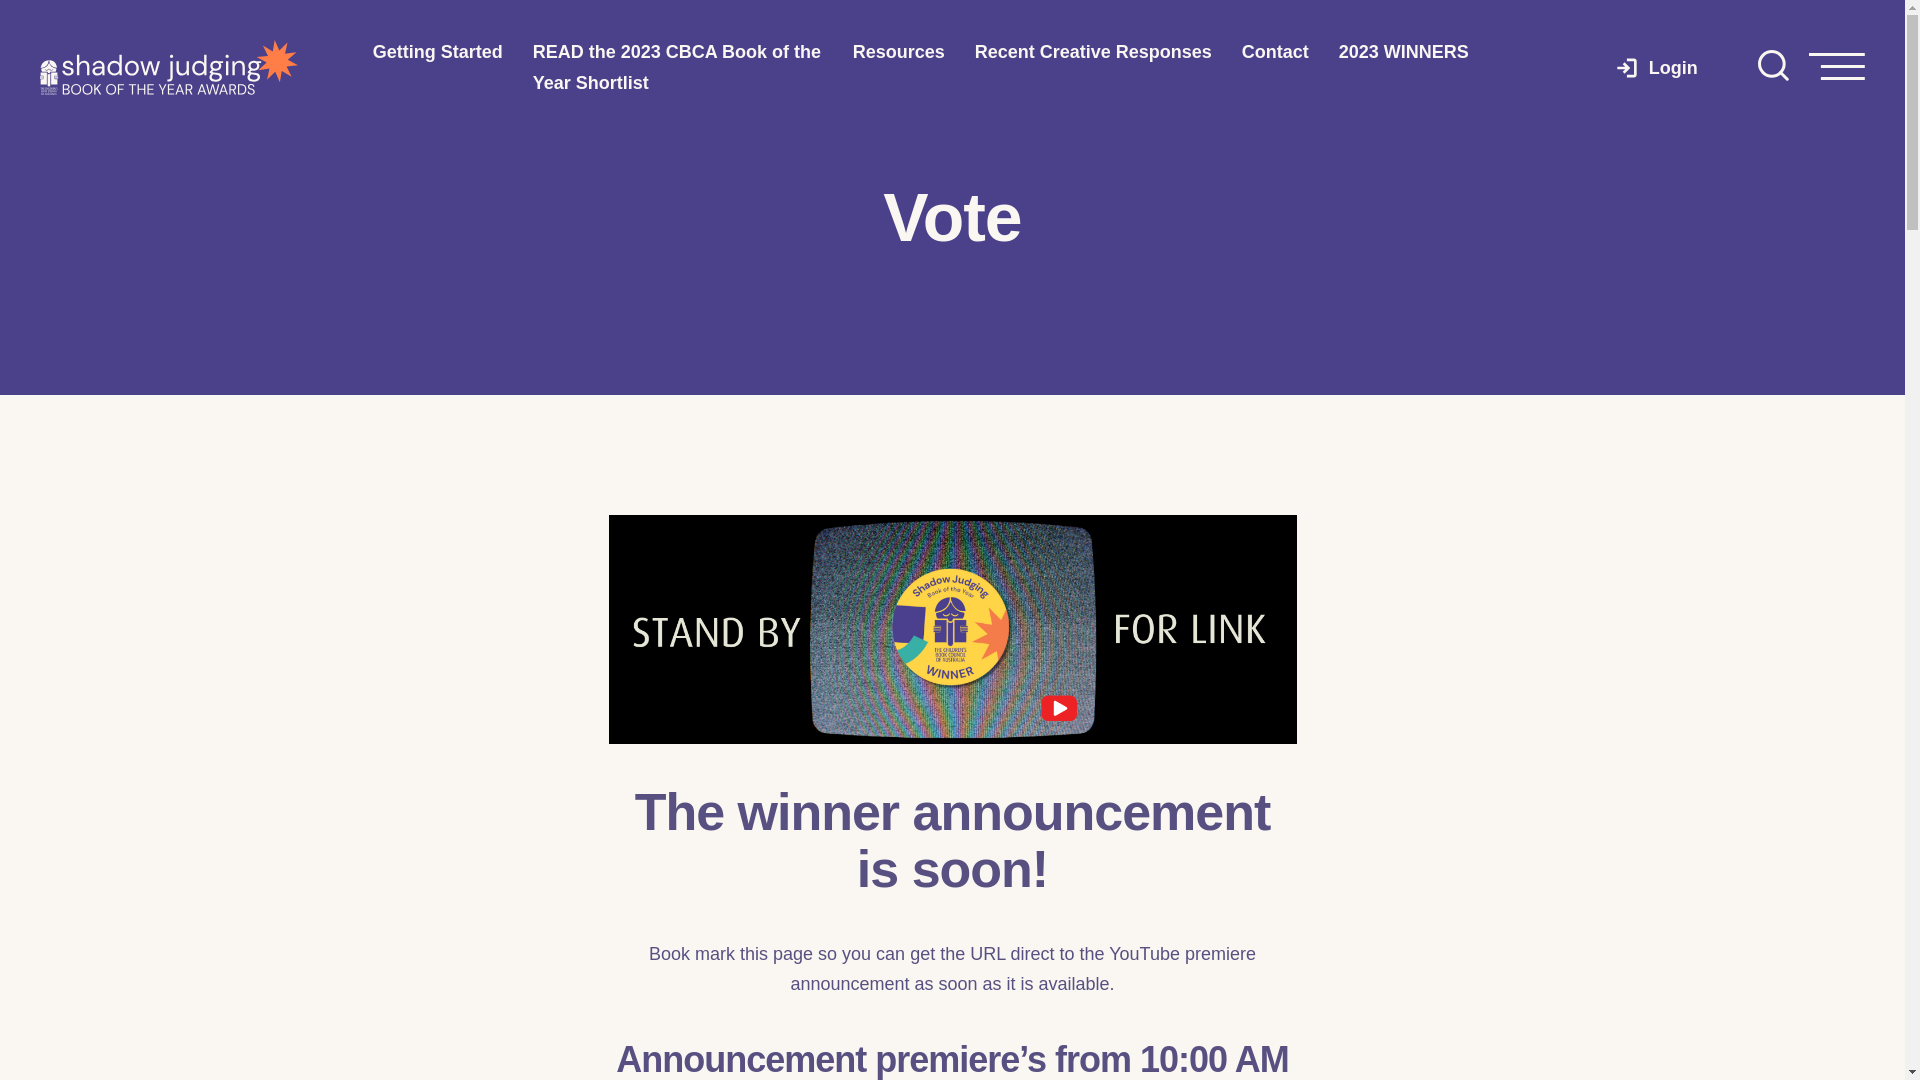 The image size is (1920, 1080). I want to click on READ the 2023 CBCA Book of the Year Shortlist, so click(678, 68).